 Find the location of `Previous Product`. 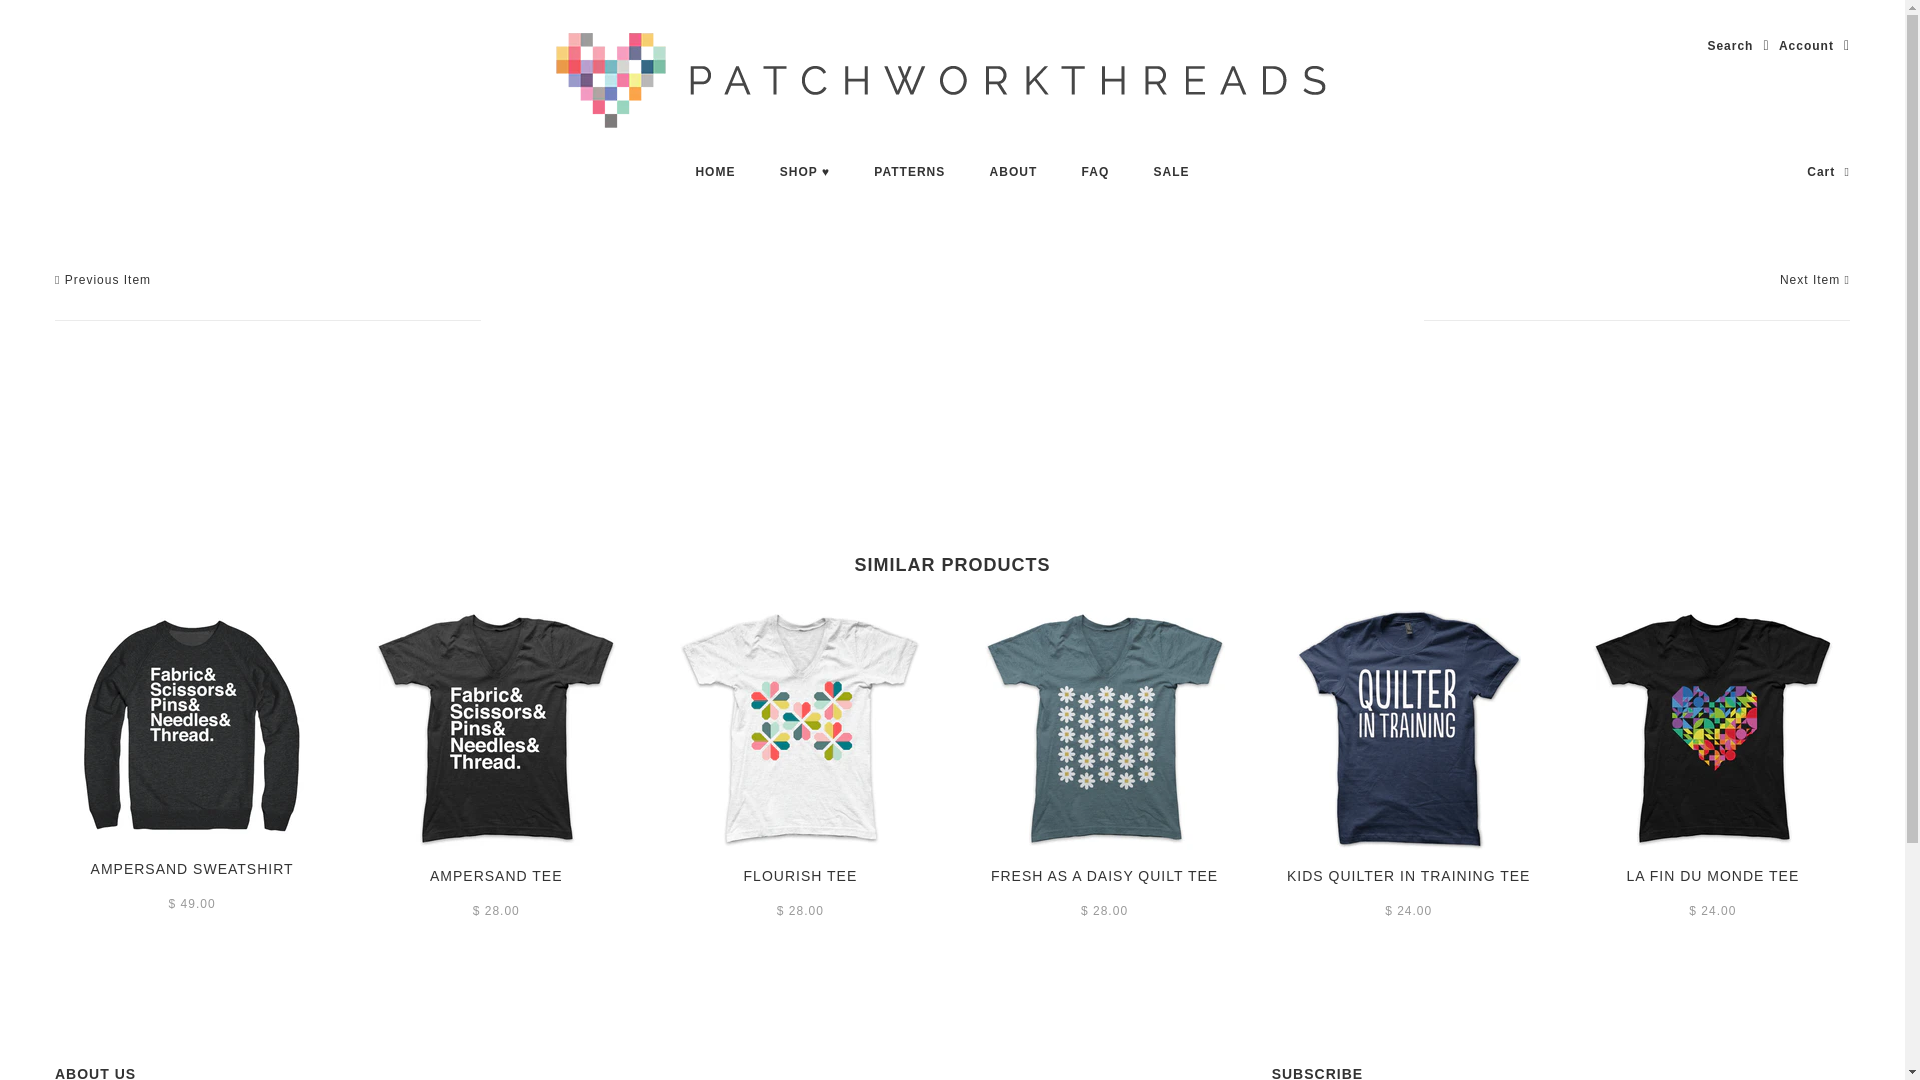

Previous Product is located at coordinates (103, 280).